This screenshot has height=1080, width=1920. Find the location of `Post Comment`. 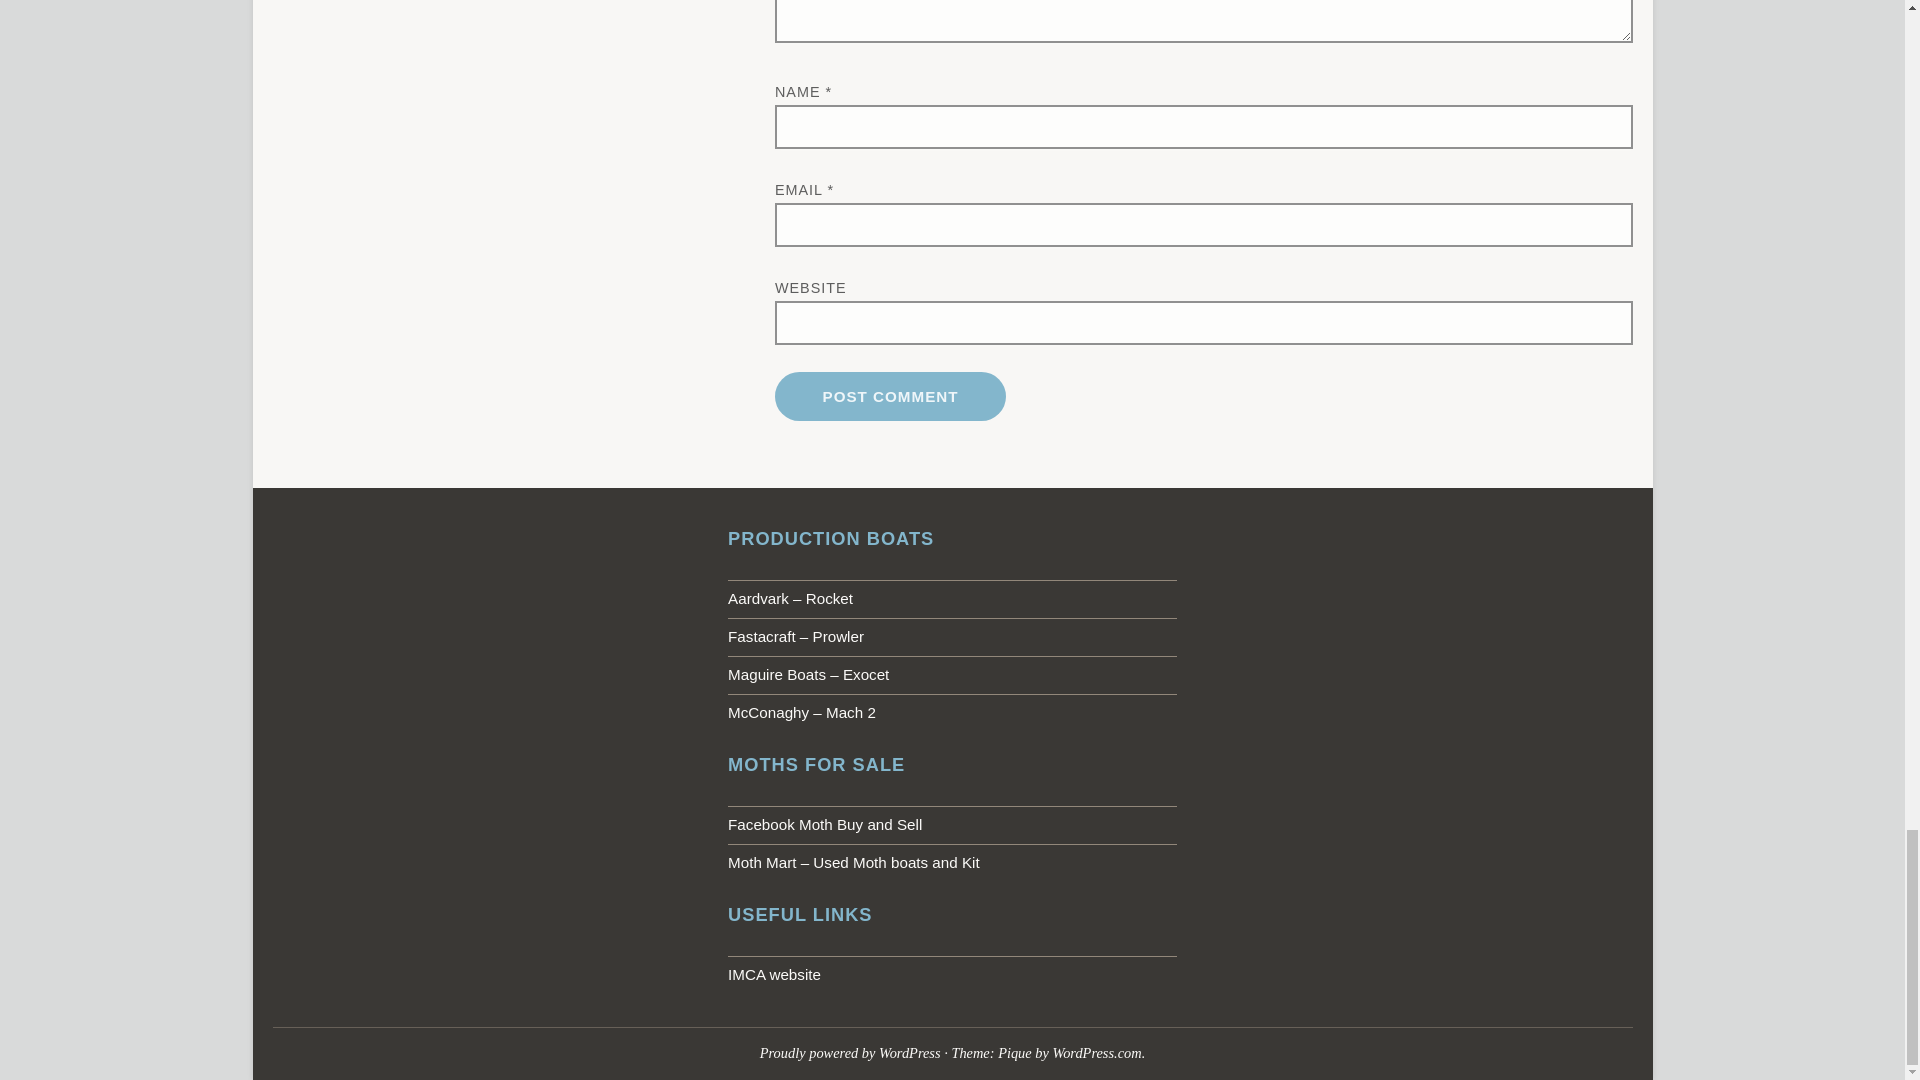

Post Comment is located at coordinates (890, 396).